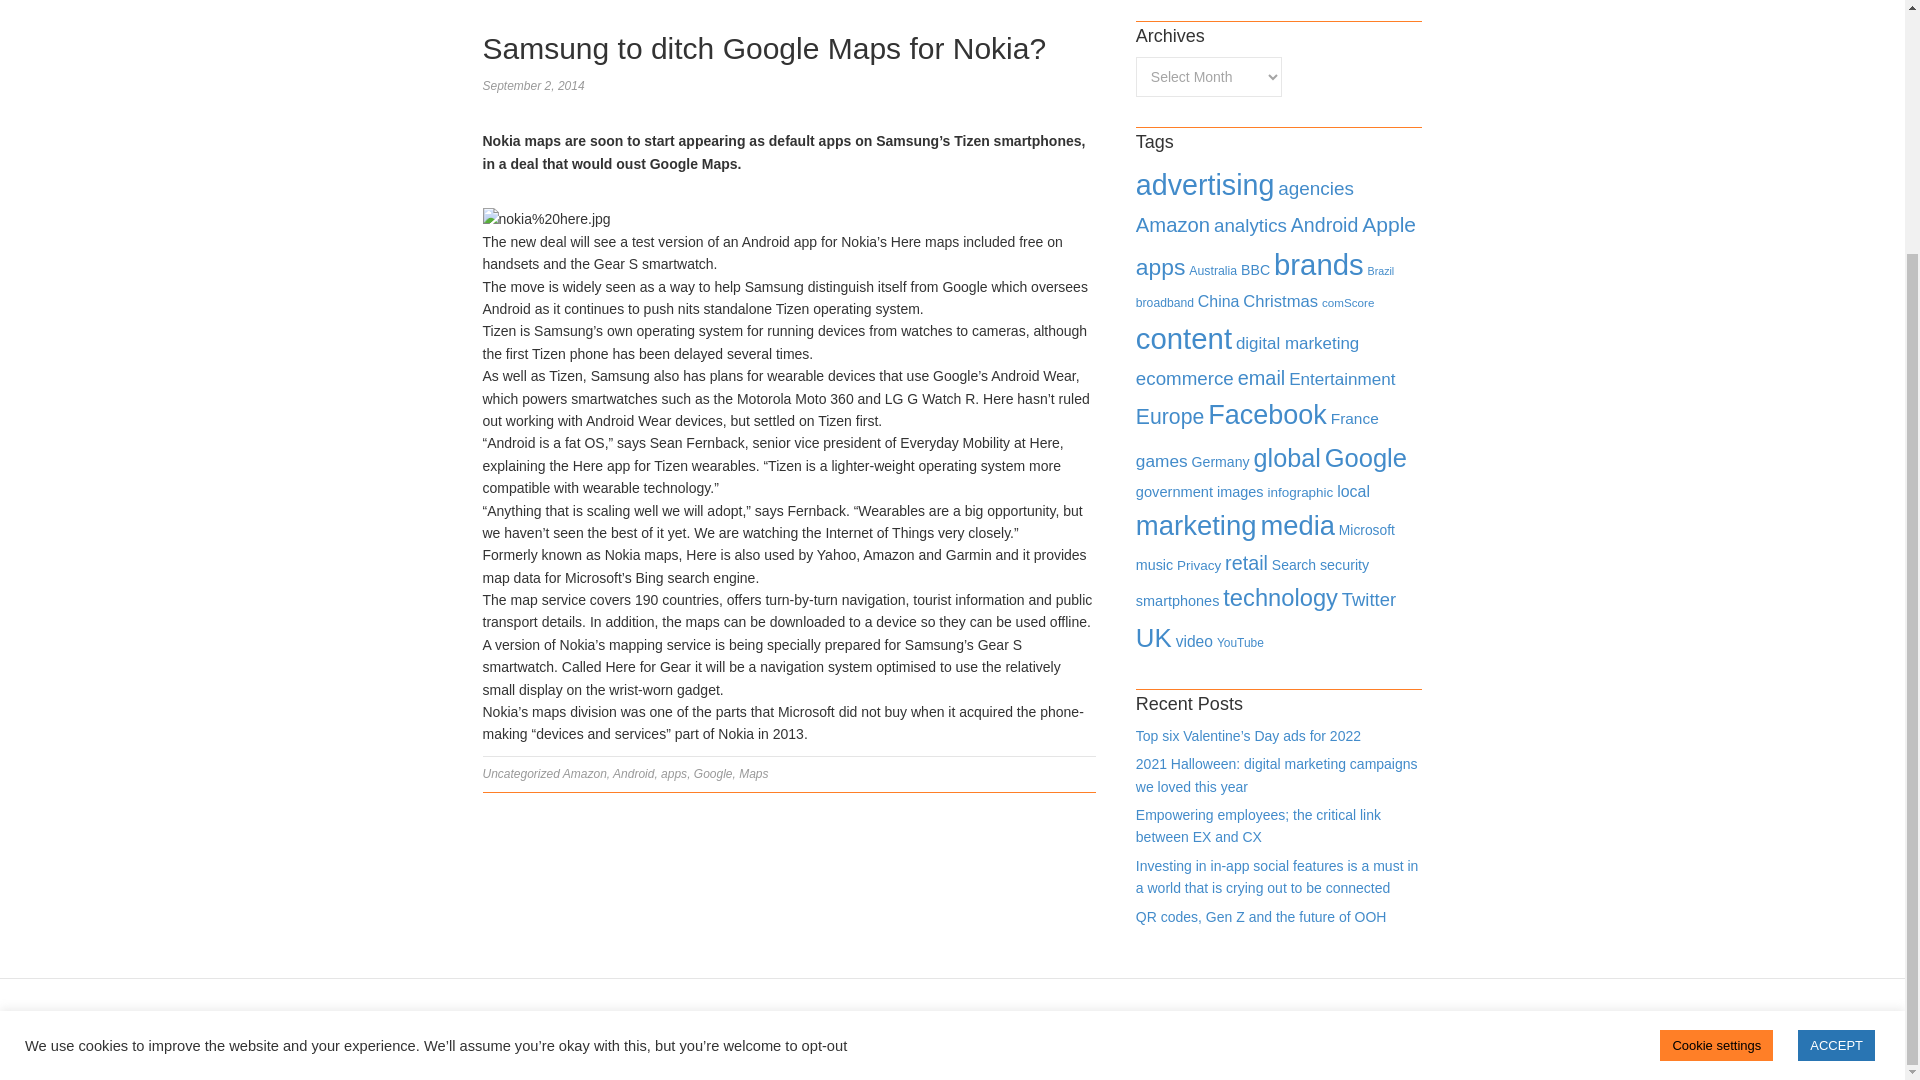 This screenshot has height=1080, width=1920. I want to click on Brazil, so click(1381, 270).